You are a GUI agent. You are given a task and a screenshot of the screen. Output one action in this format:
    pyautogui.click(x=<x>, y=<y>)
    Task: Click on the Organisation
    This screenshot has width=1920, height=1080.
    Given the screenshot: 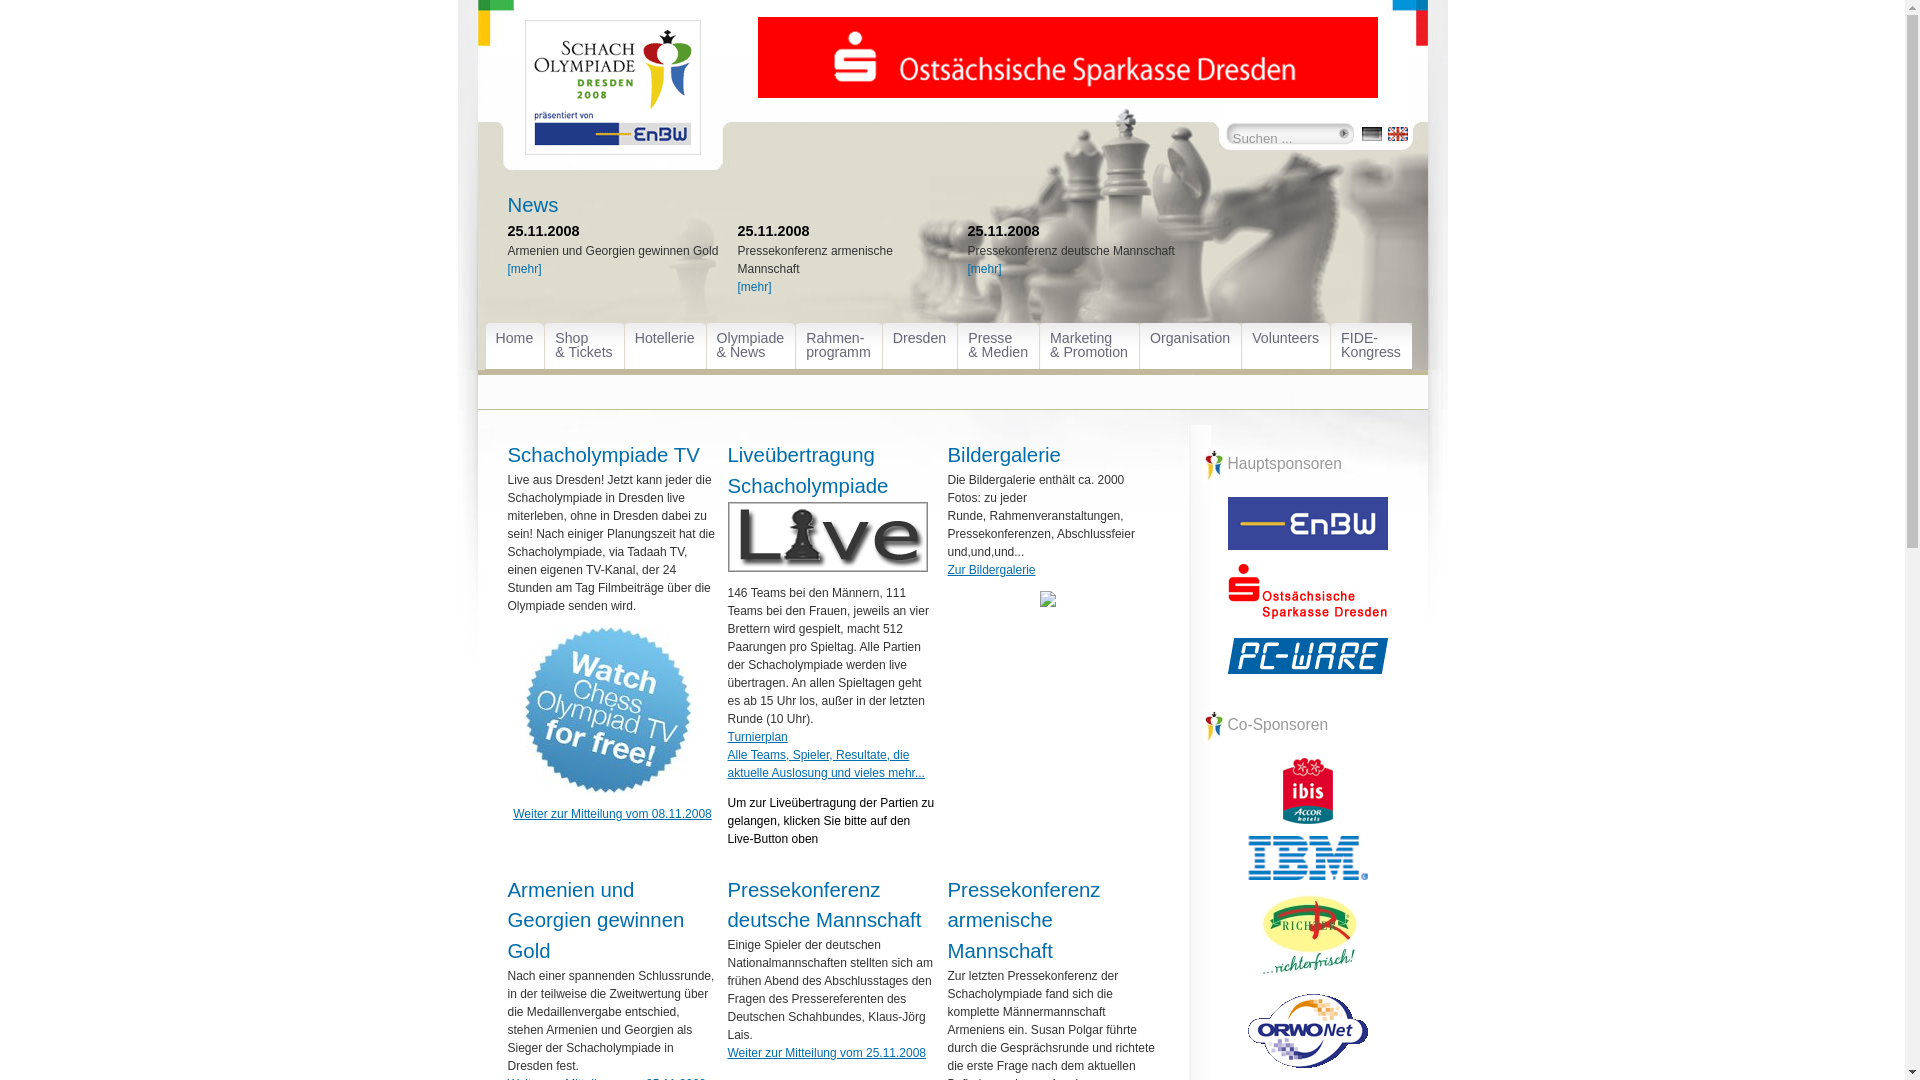 What is the action you would take?
    pyautogui.click(x=1192, y=346)
    